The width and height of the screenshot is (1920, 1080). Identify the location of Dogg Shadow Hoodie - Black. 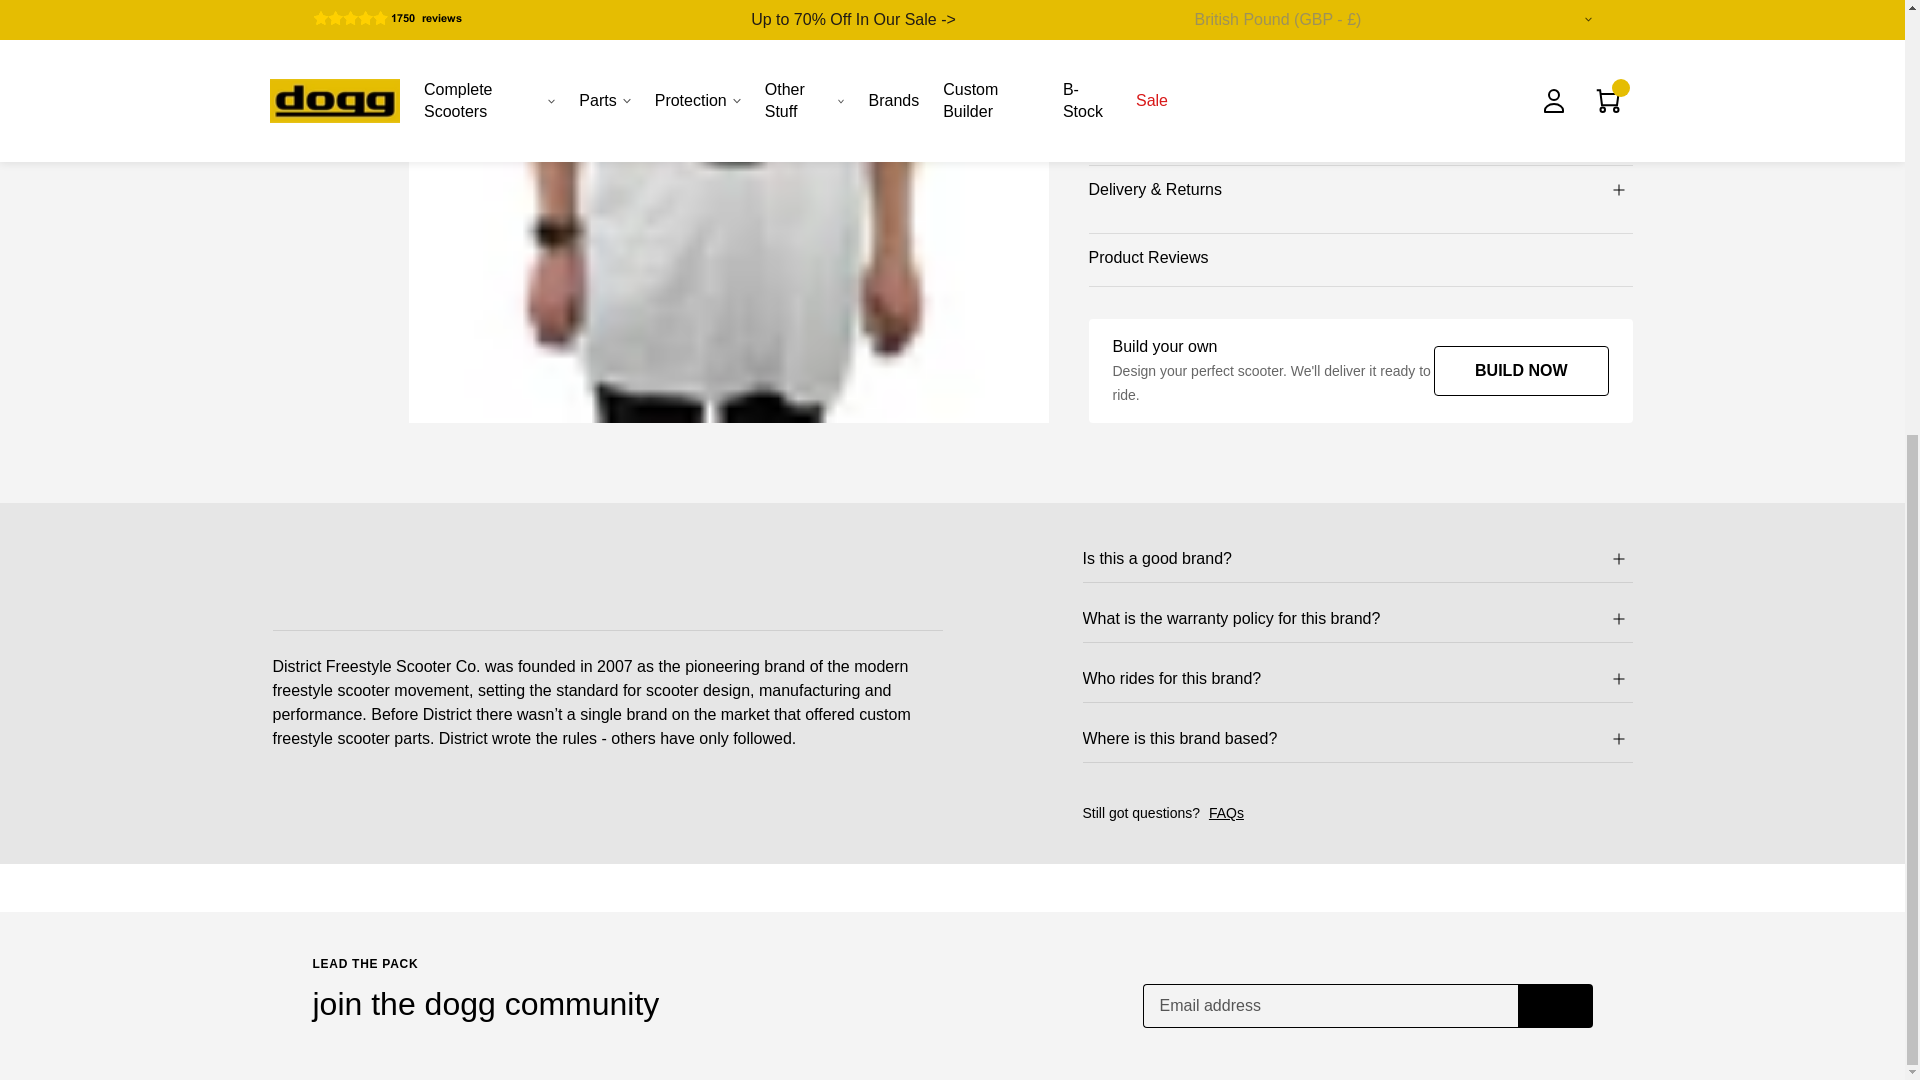
(430, 698).